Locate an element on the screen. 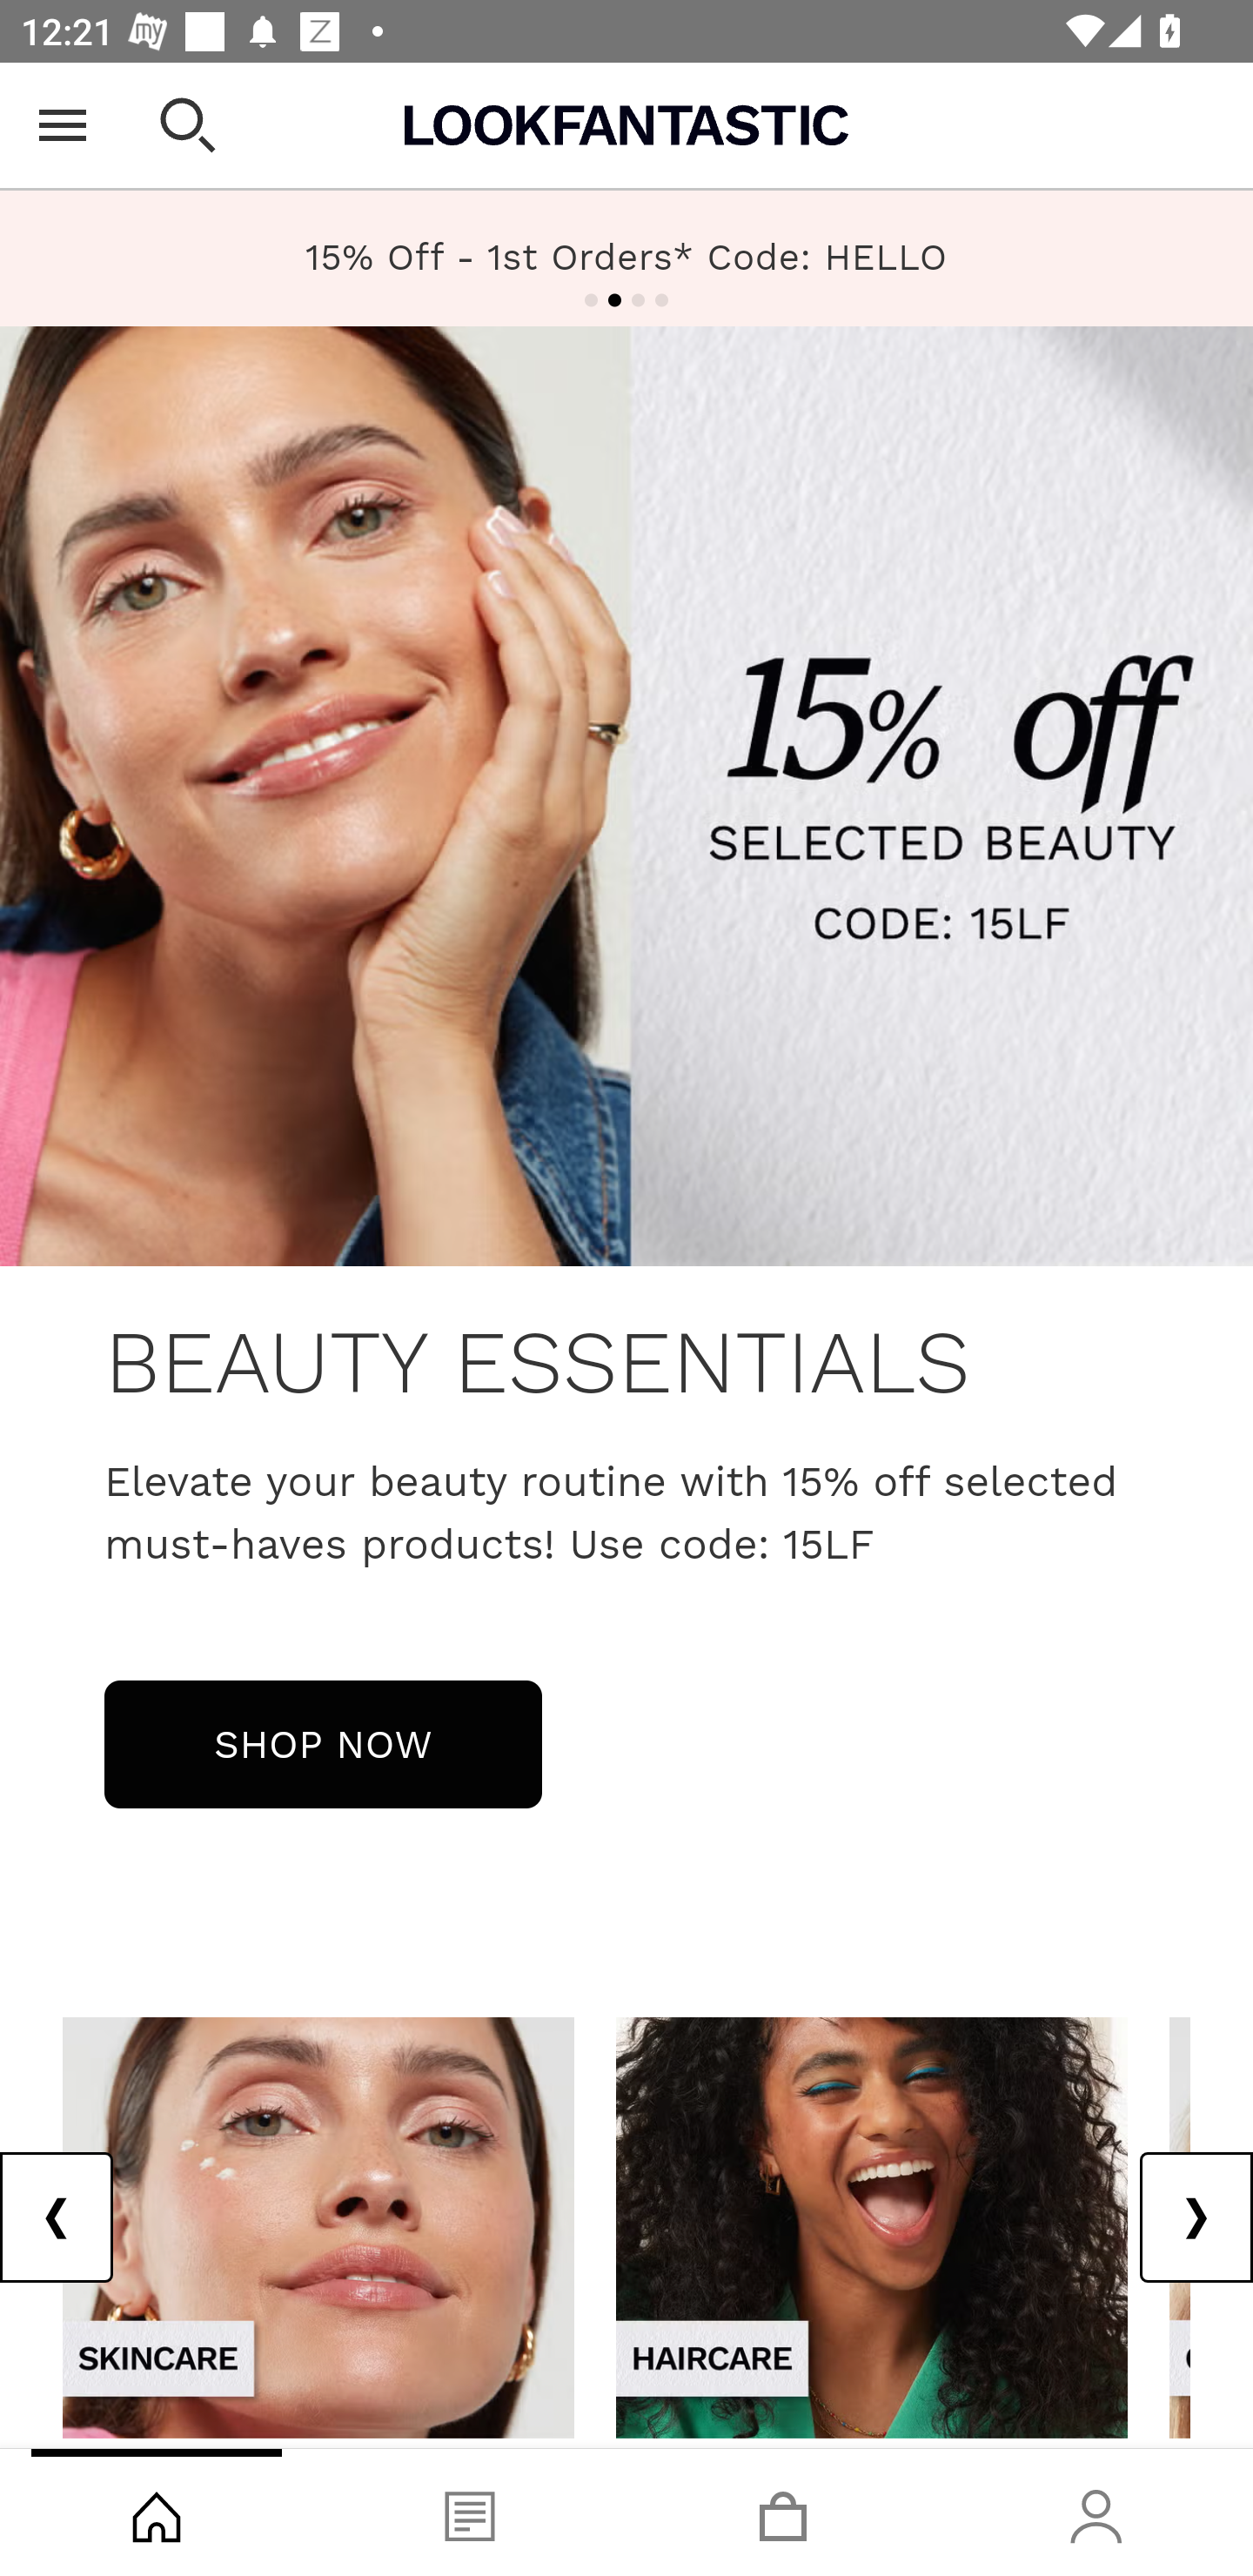 The width and height of the screenshot is (1253, 2576). Account, tab, 4 of 4 is located at coordinates (1096, 2512).